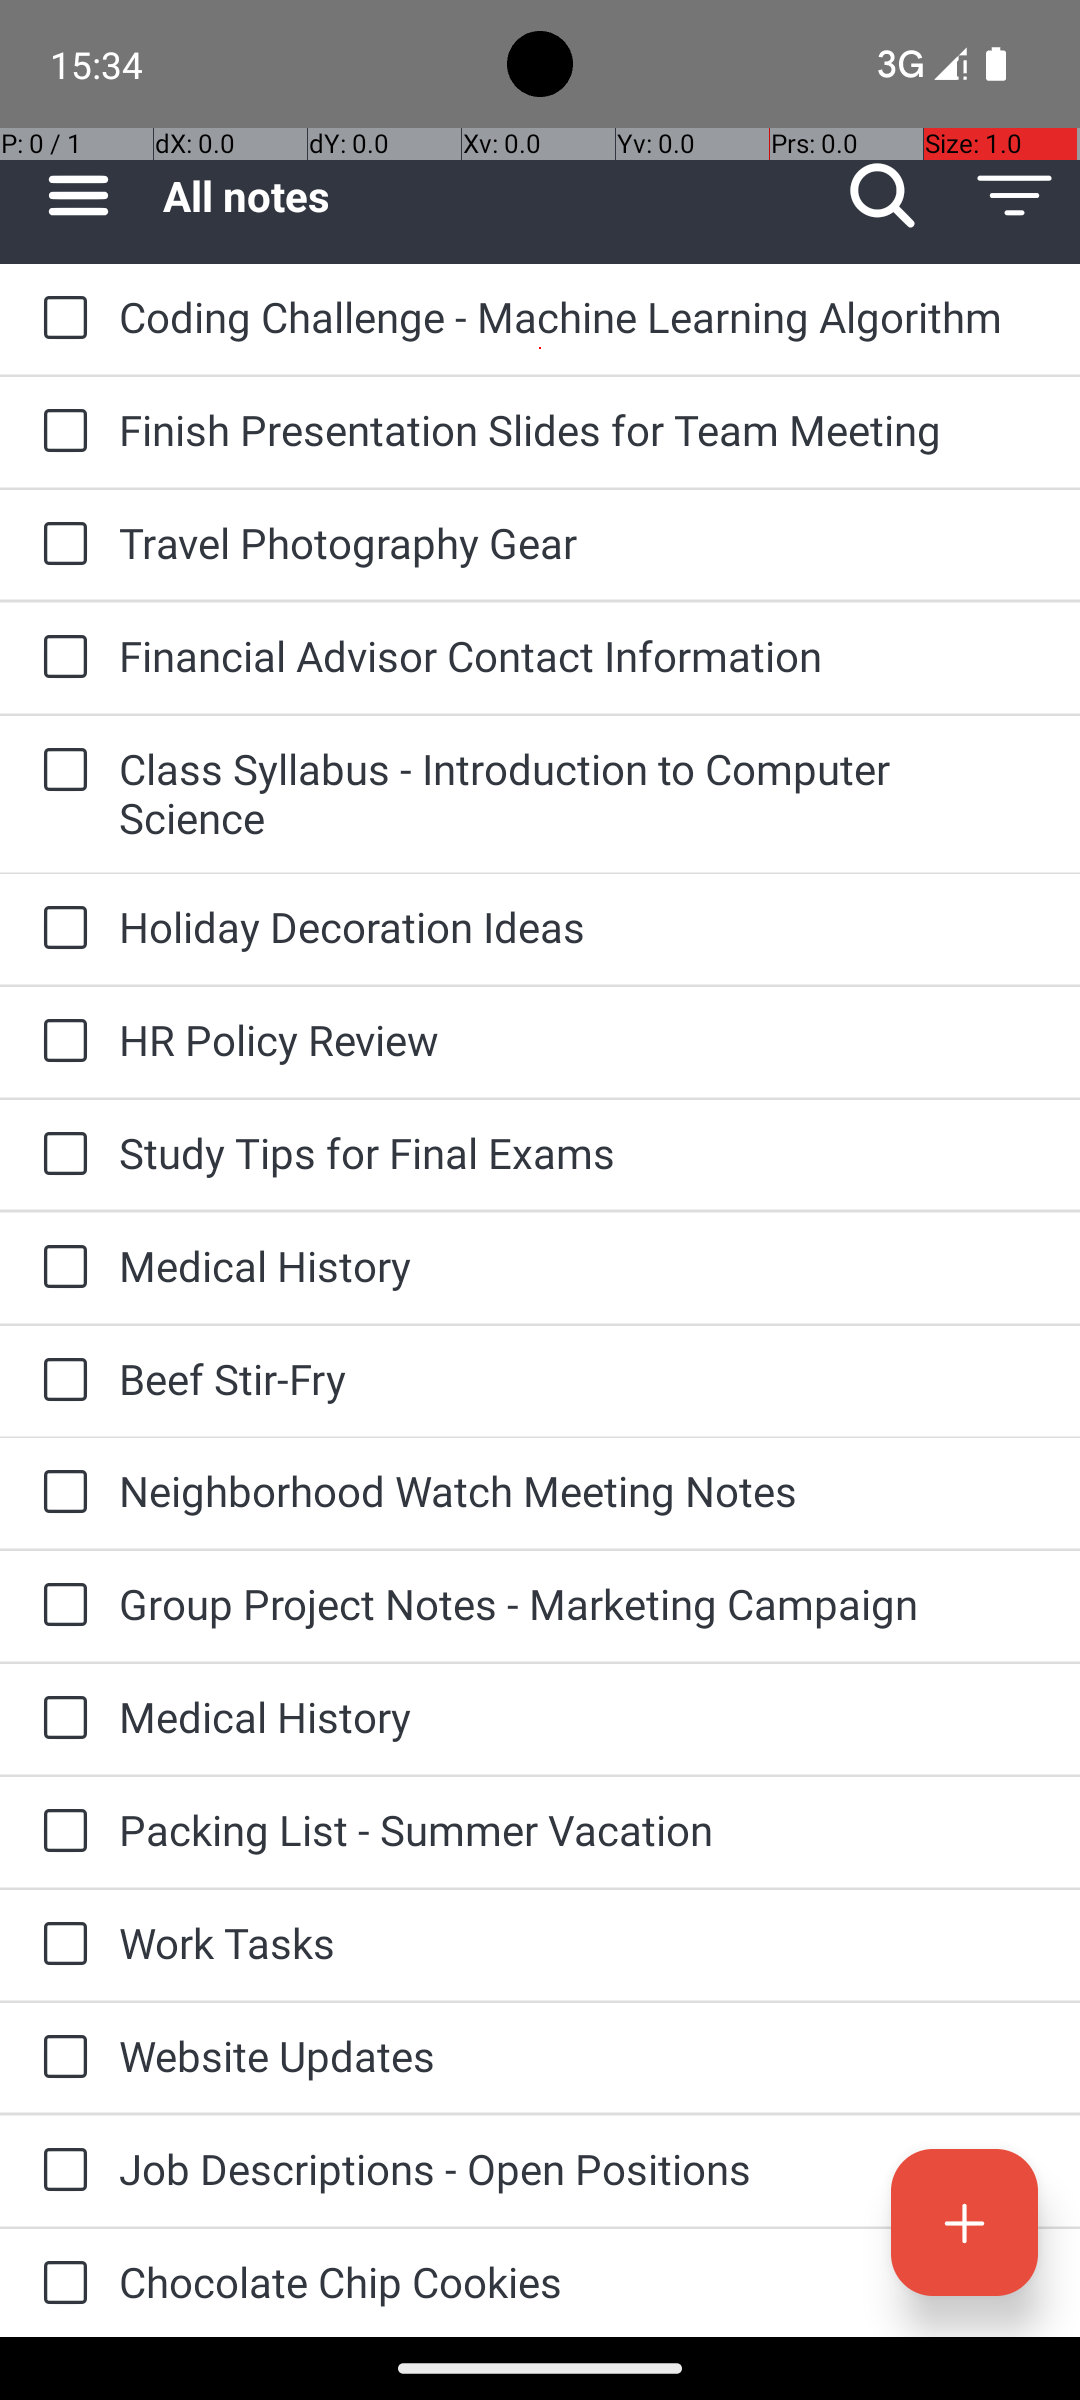  I want to click on Job Descriptions - Open Positions, so click(580, 2168).